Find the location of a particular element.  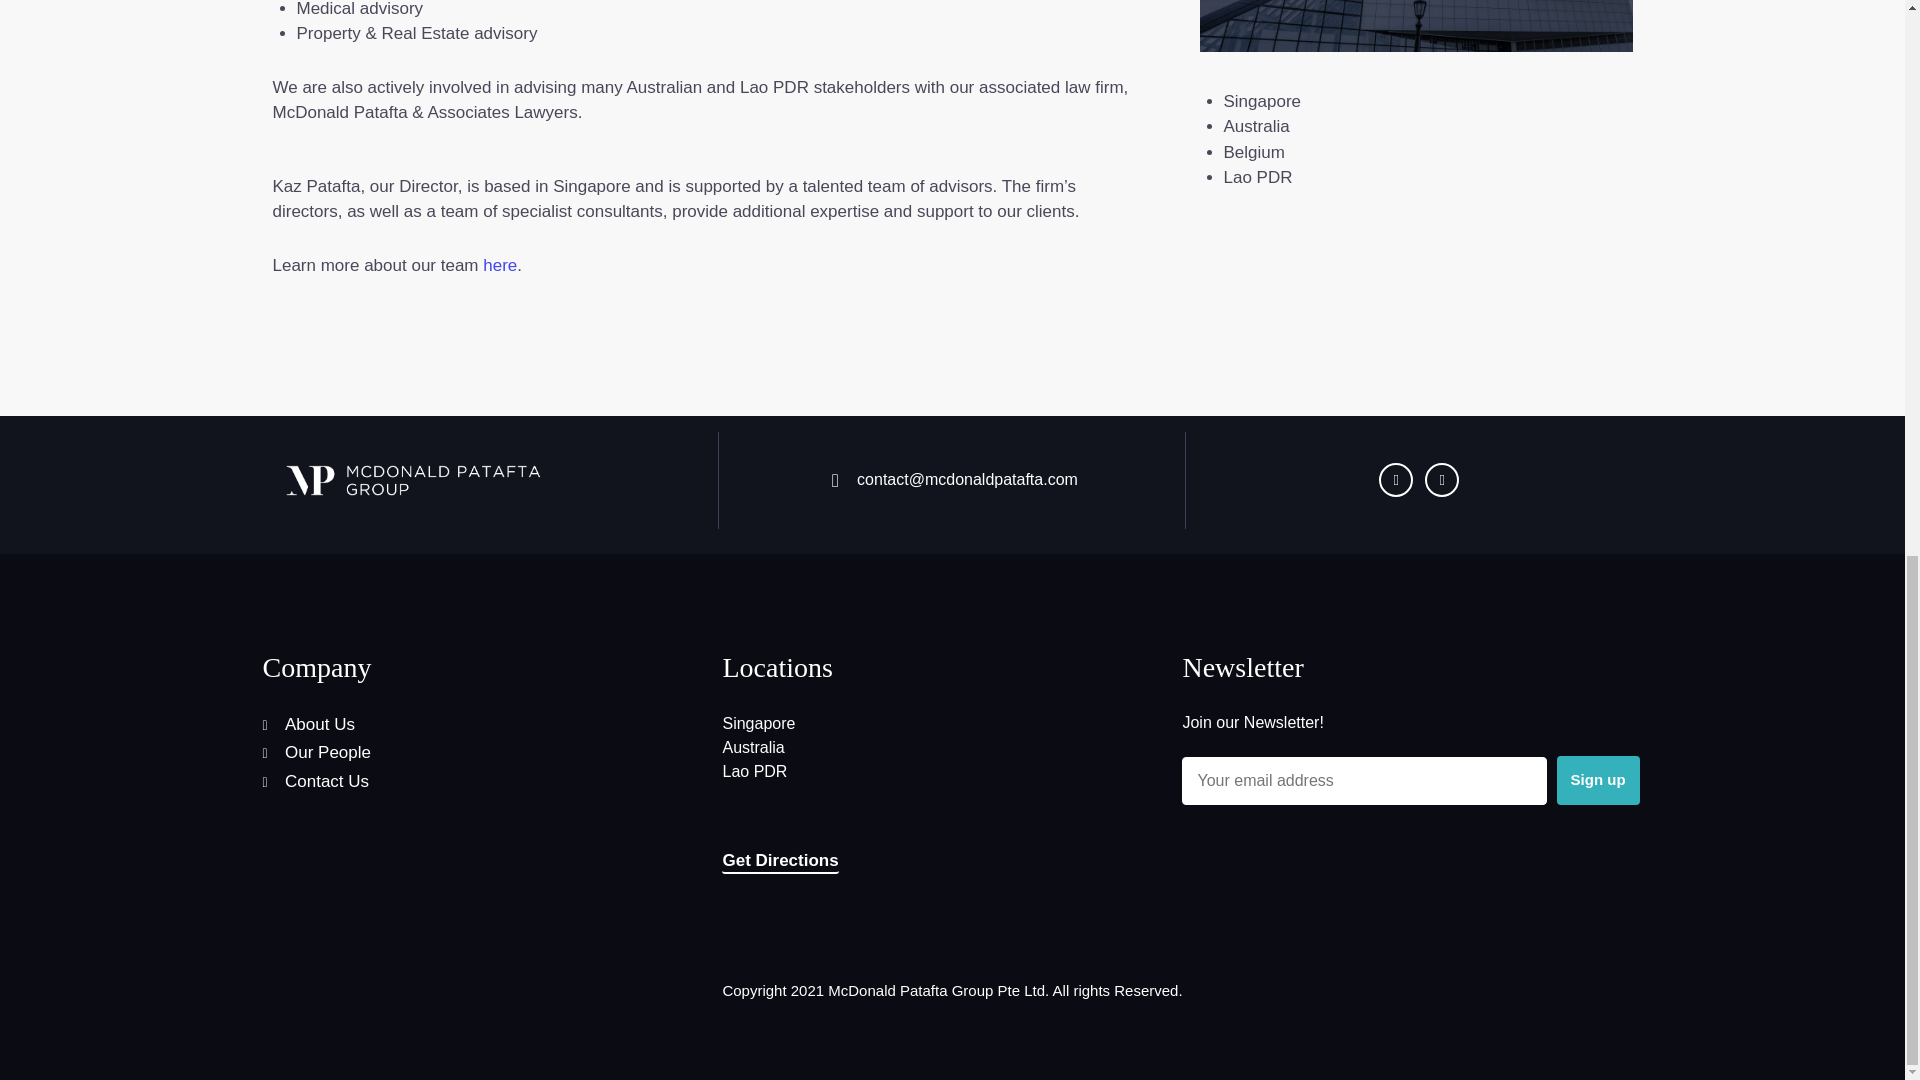

Get Directions is located at coordinates (779, 862).